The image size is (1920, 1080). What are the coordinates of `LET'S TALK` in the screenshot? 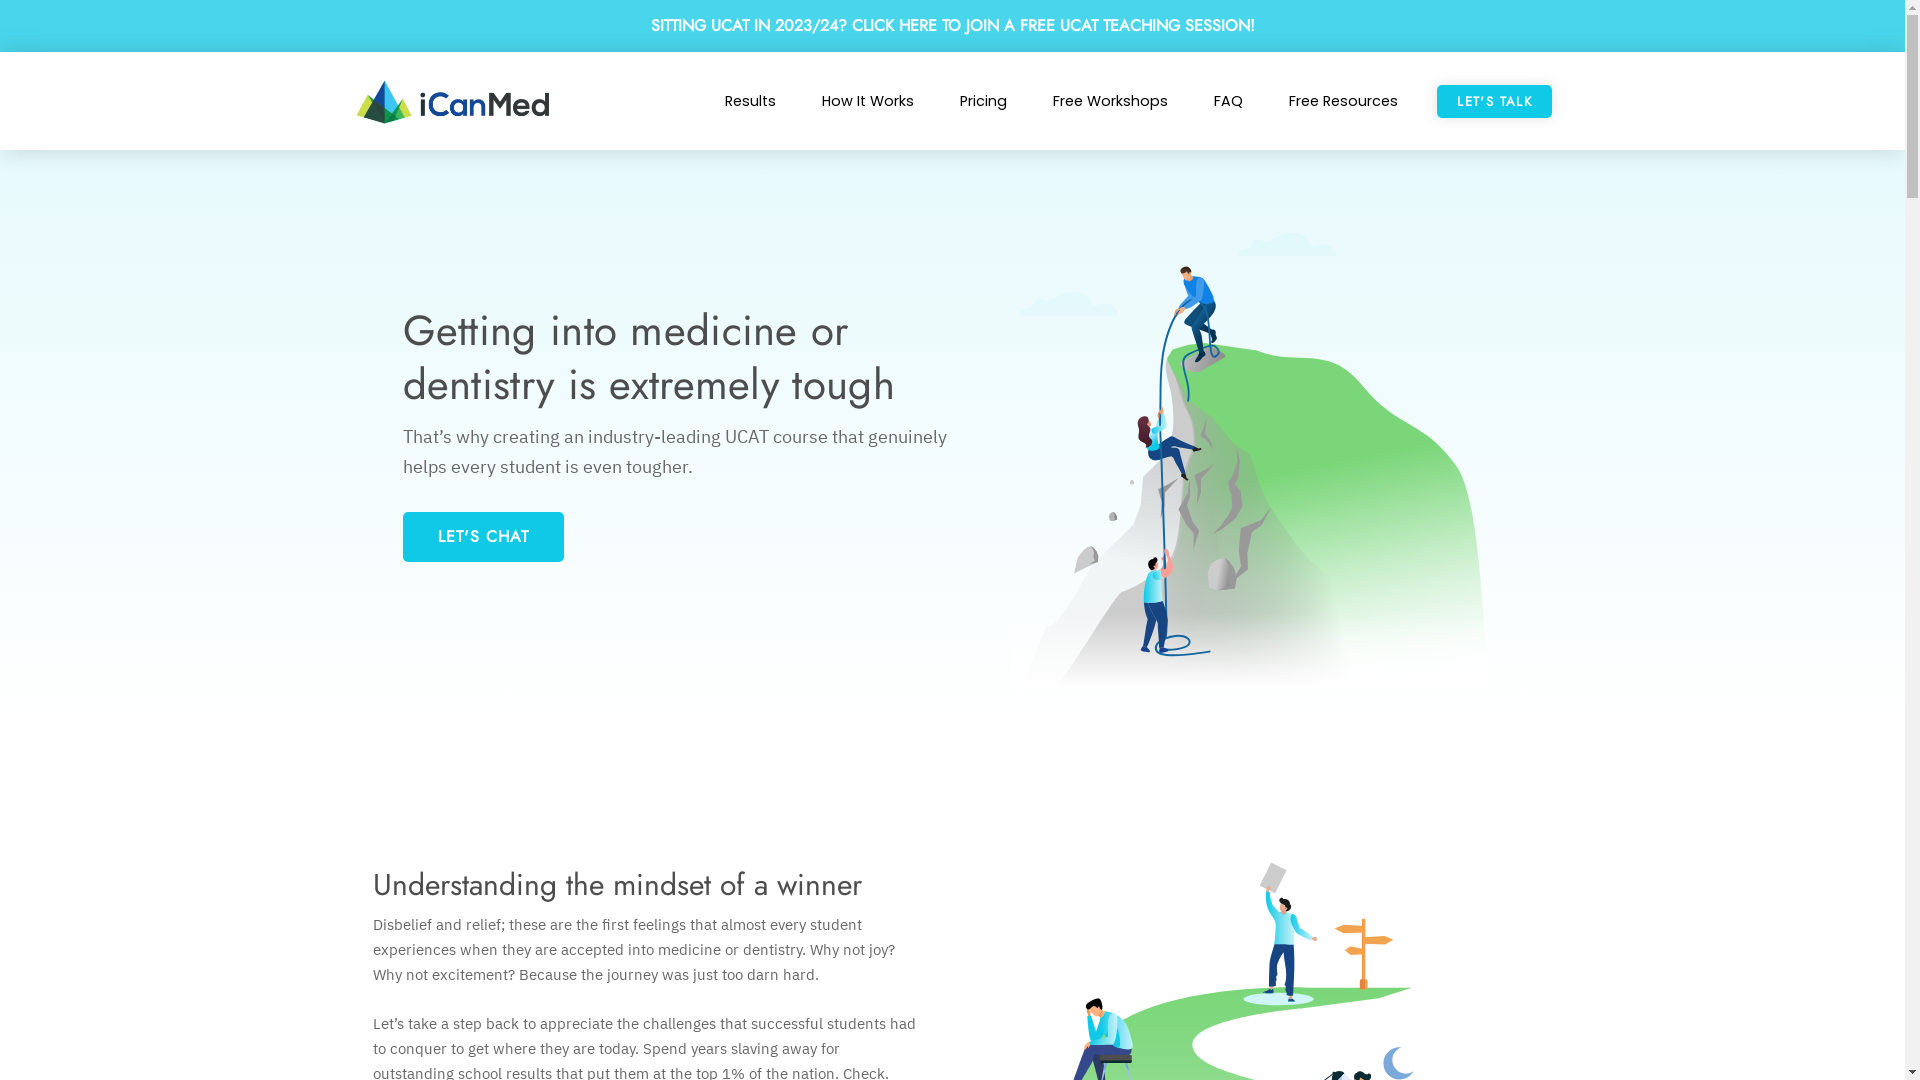 It's located at (1494, 102).